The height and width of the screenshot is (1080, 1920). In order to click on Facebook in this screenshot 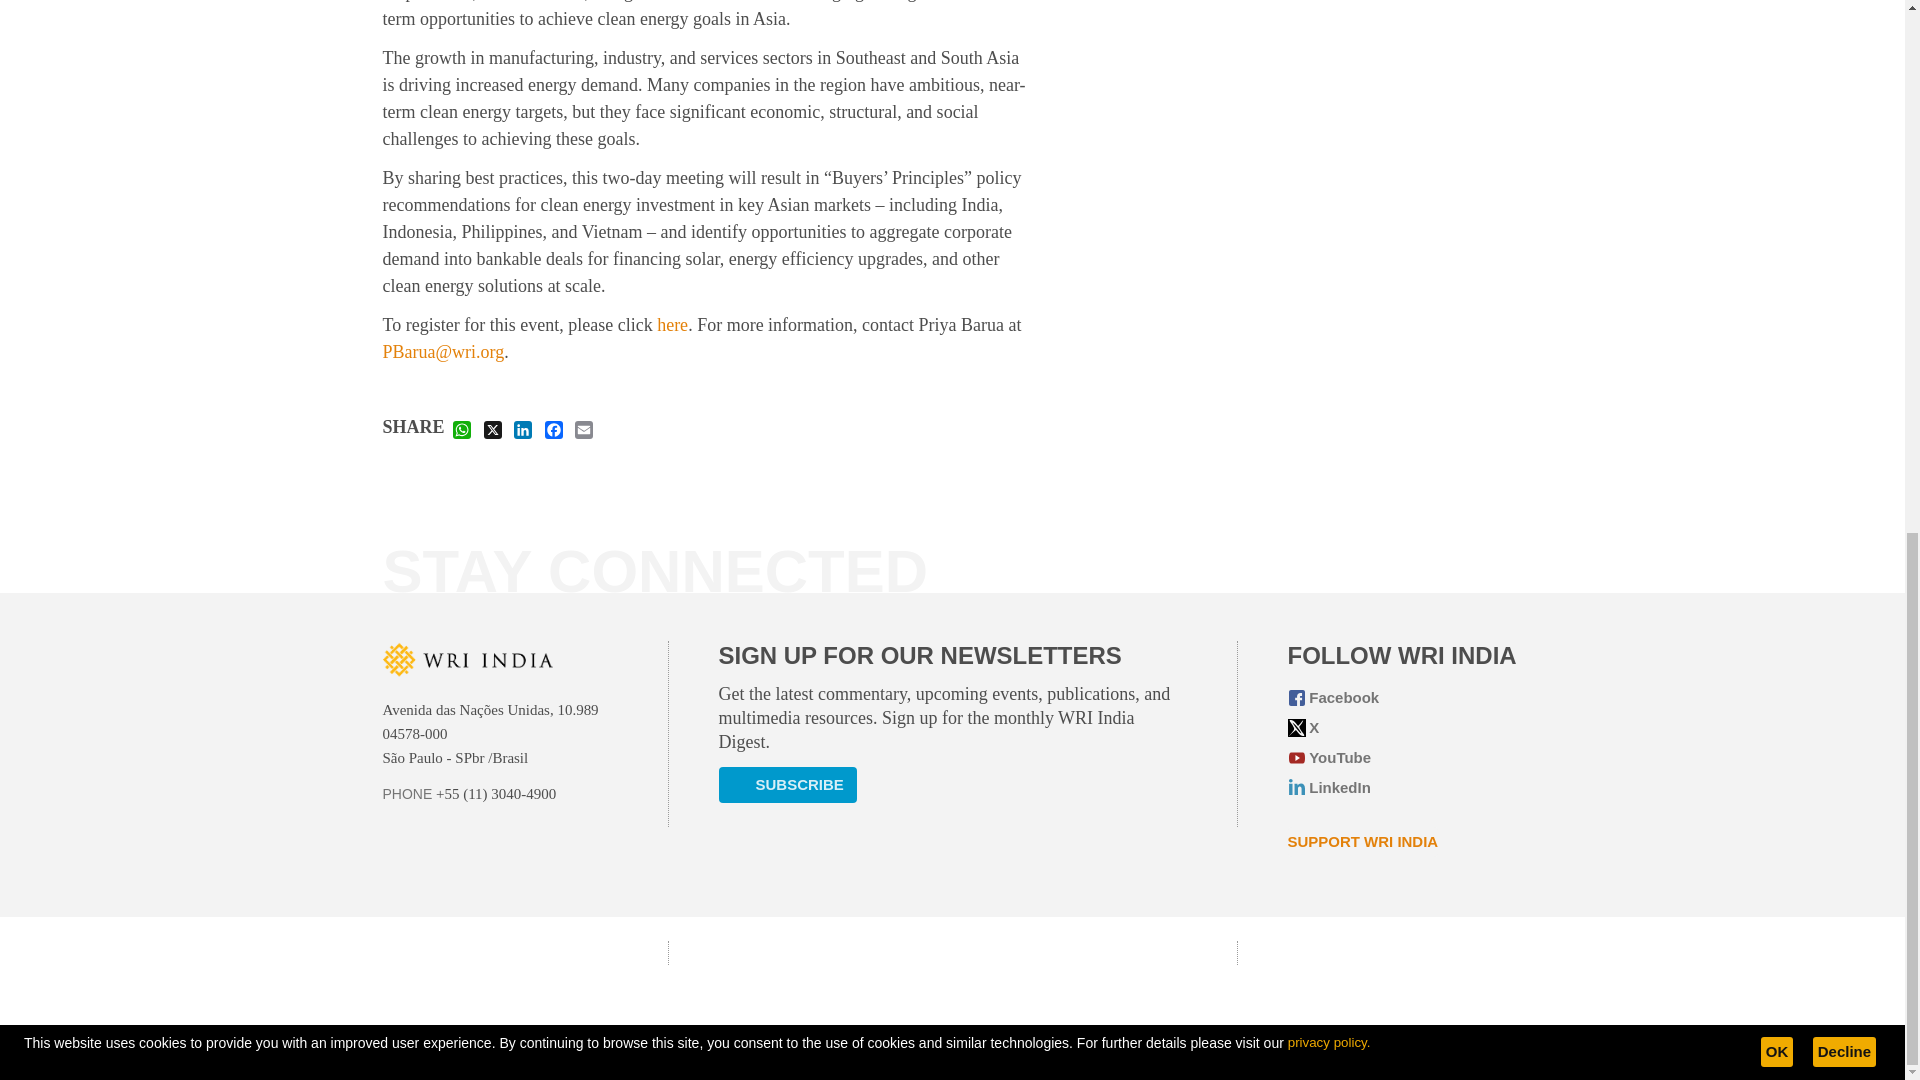, I will do `click(554, 429)`.